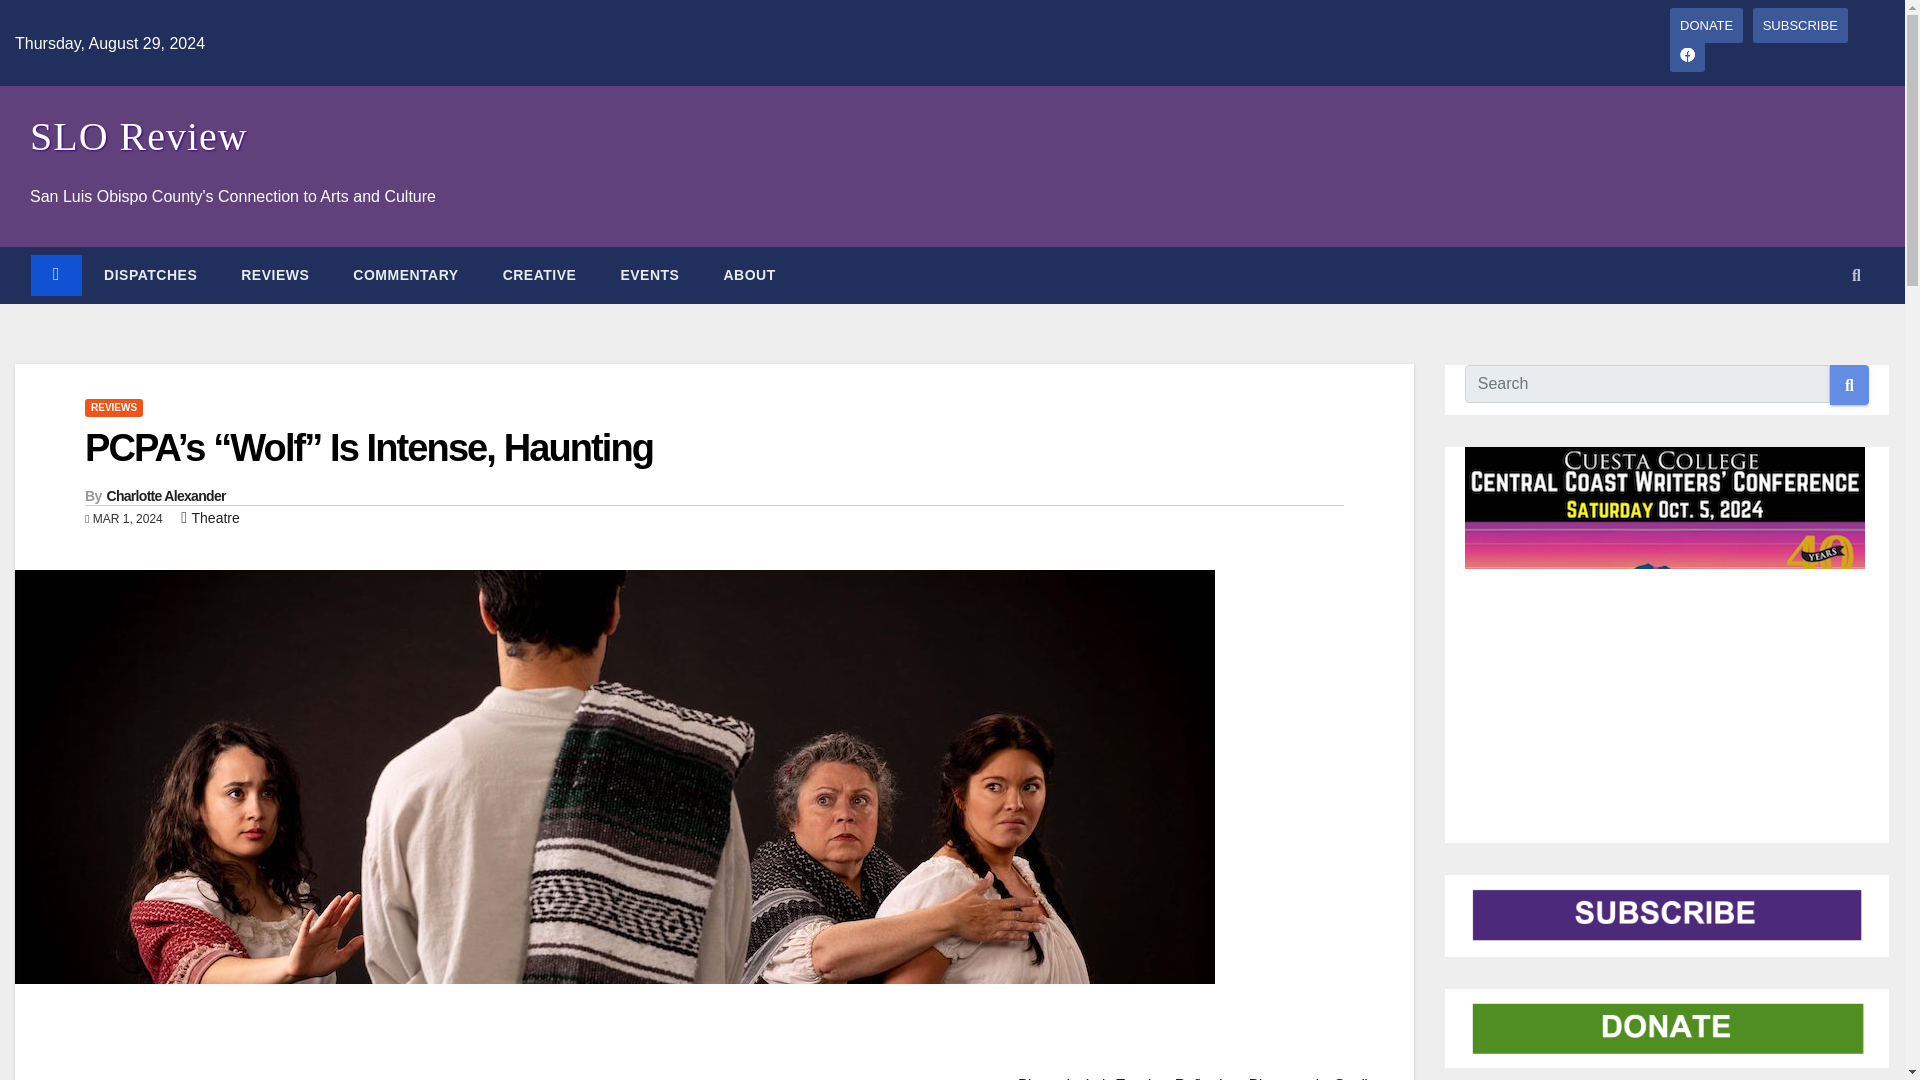 Image resolution: width=1920 pixels, height=1080 pixels. I want to click on FACEBOOK, so click(1687, 54).